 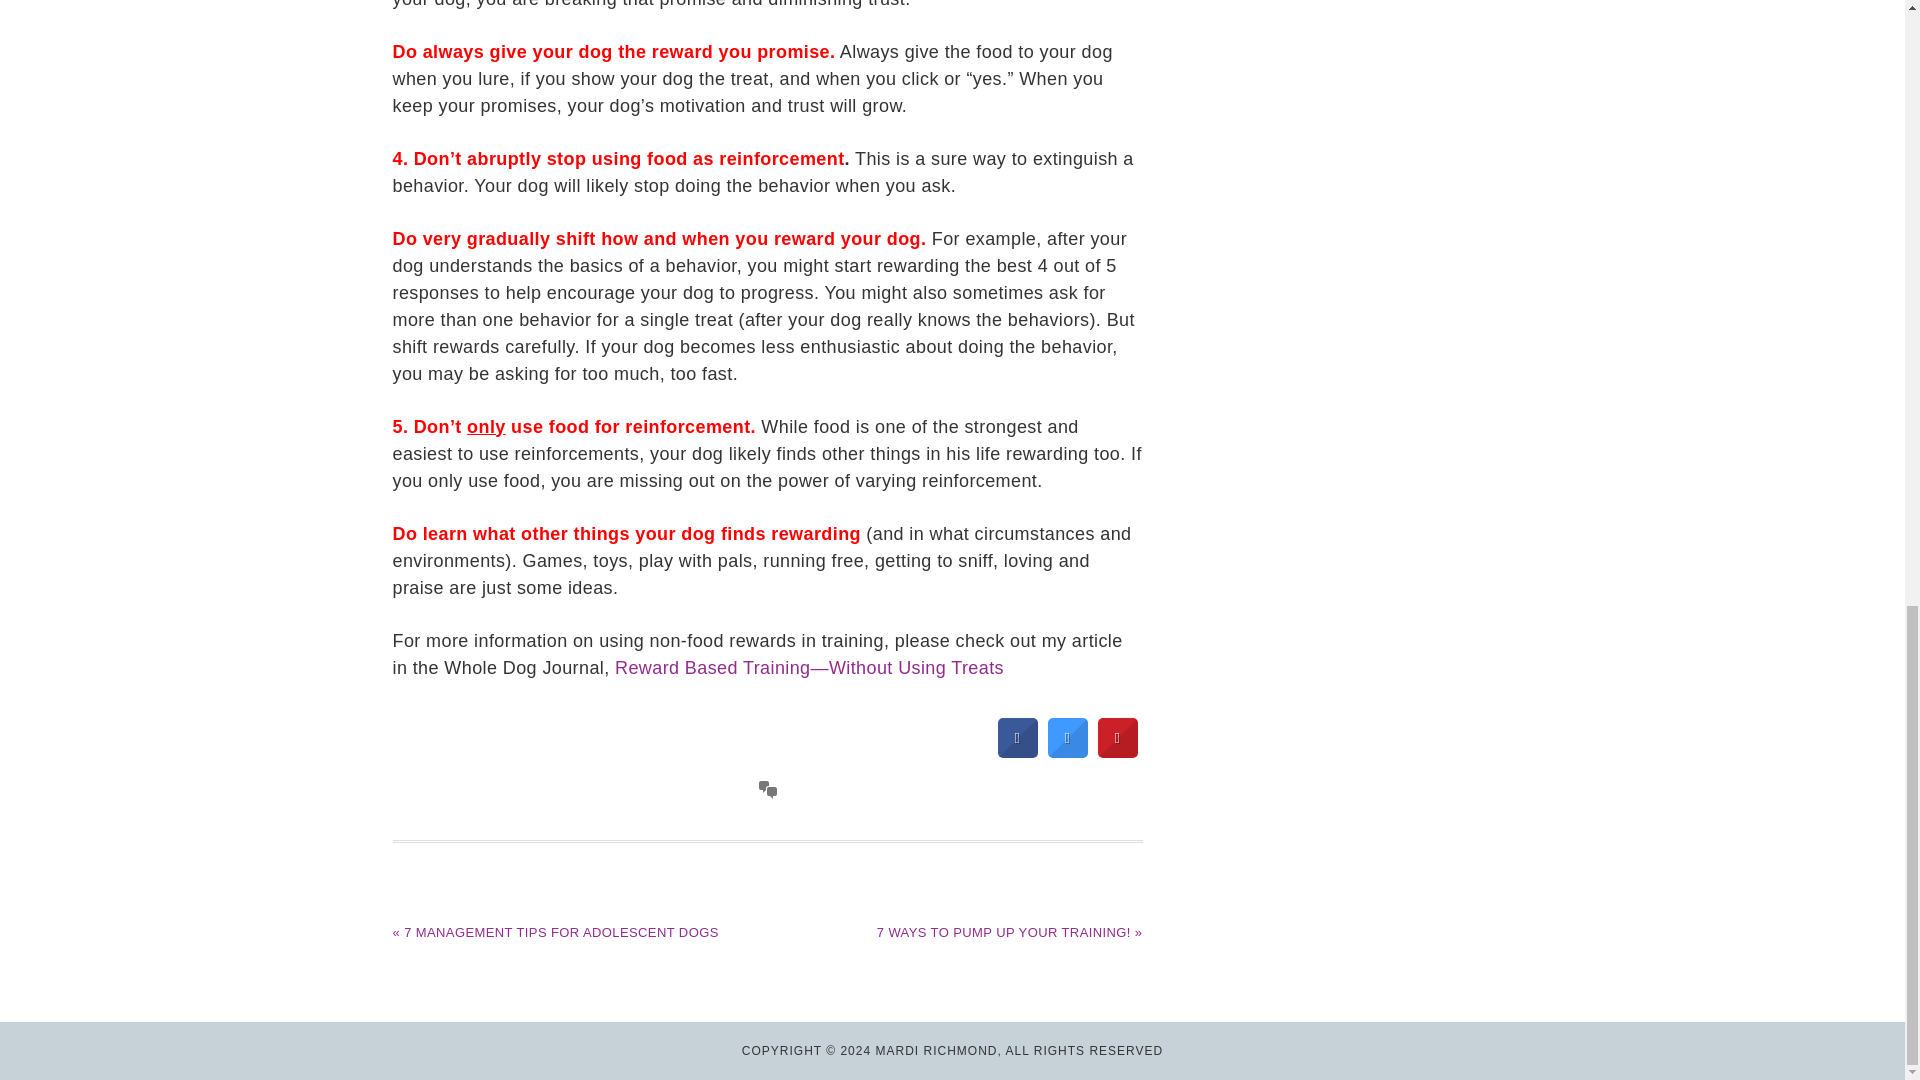 I want to click on Share on Facebook, so click(x=1018, y=752).